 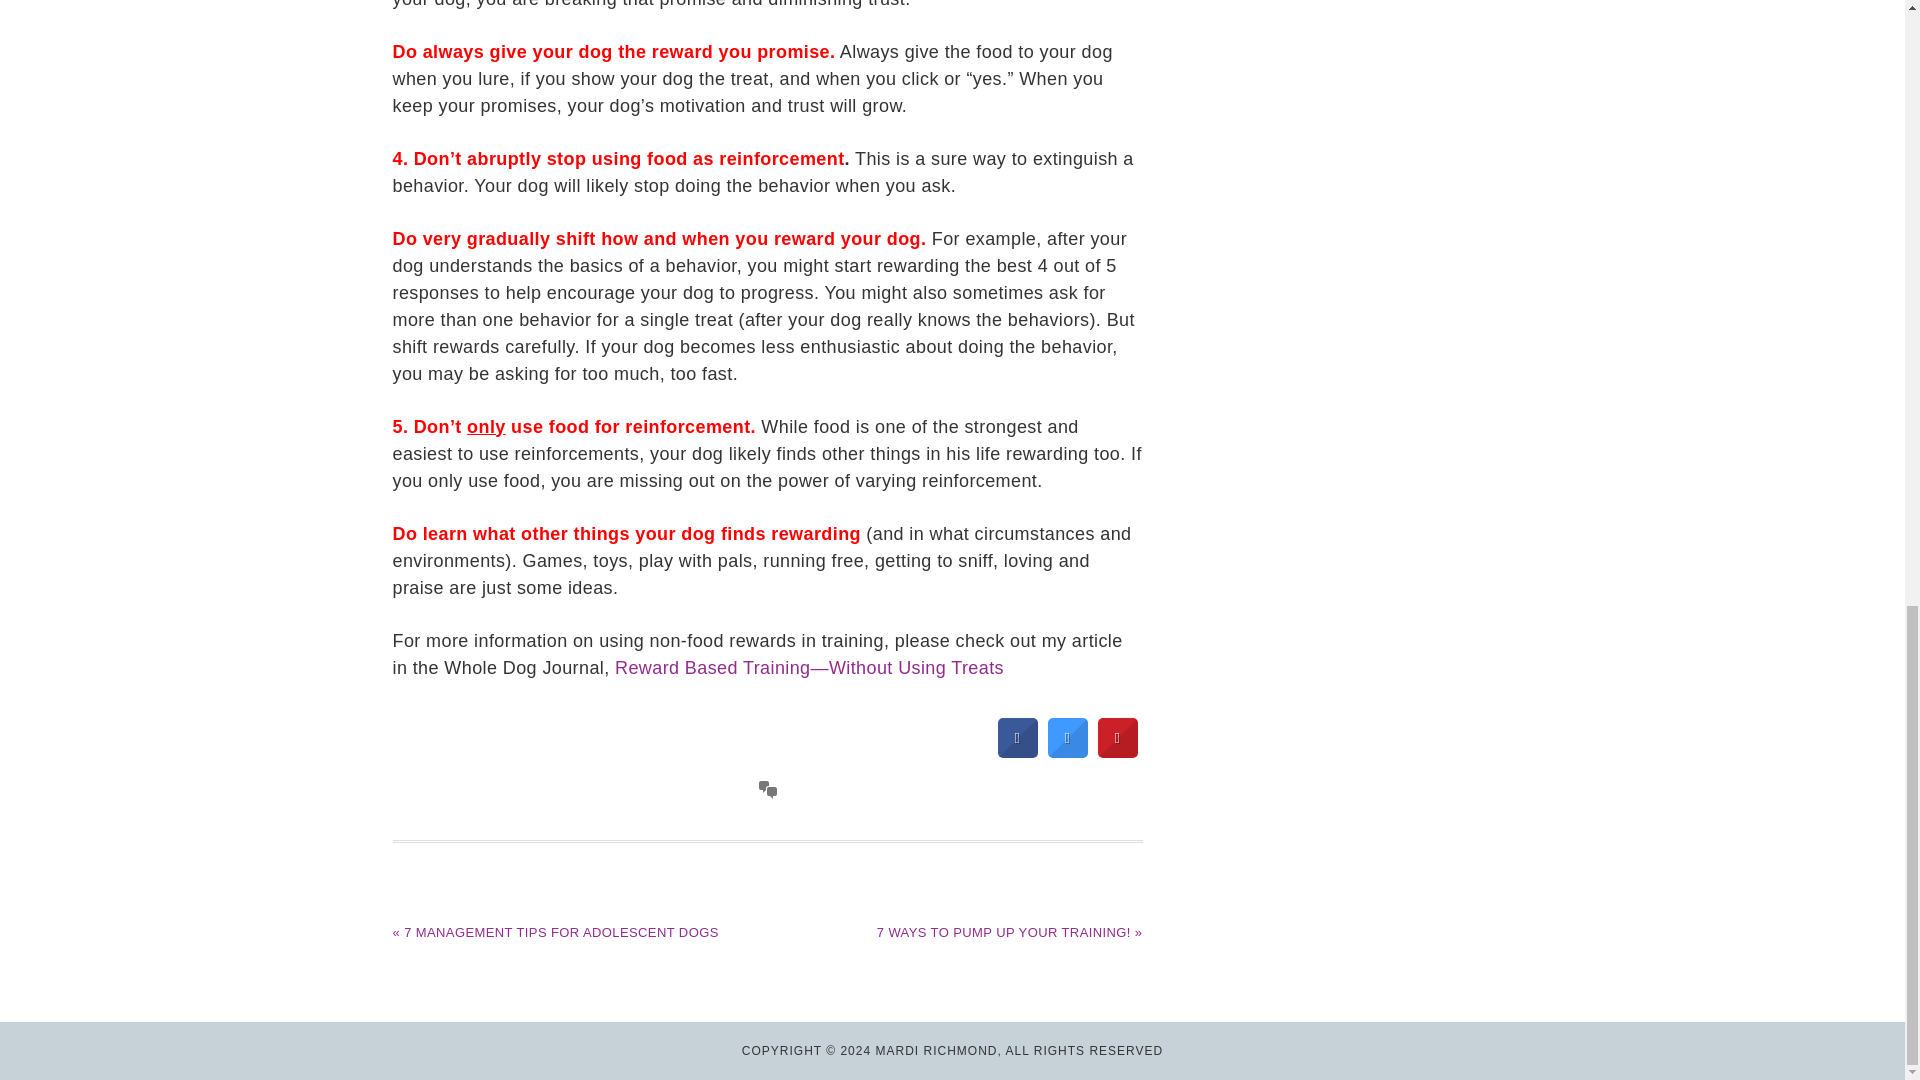 I want to click on Share on Facebook, so click(x=1018, y=752).